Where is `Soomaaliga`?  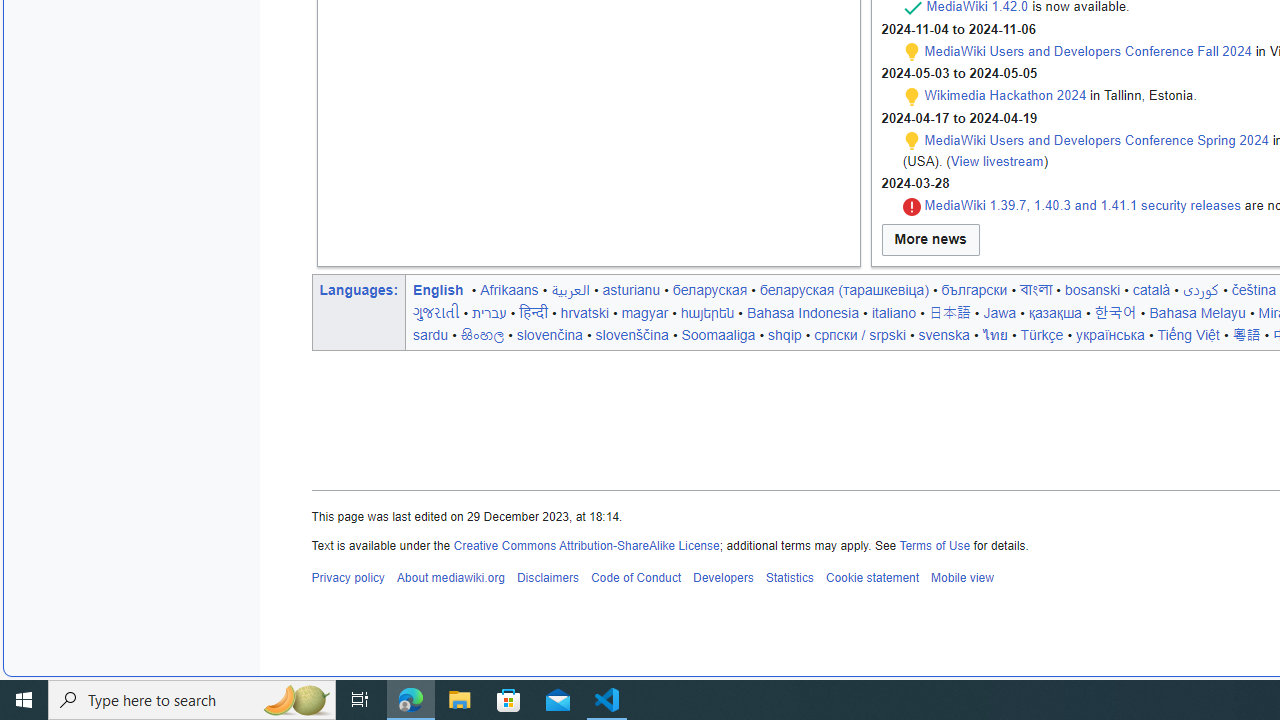 Soomaaliga is located at coordinates (718, 334).